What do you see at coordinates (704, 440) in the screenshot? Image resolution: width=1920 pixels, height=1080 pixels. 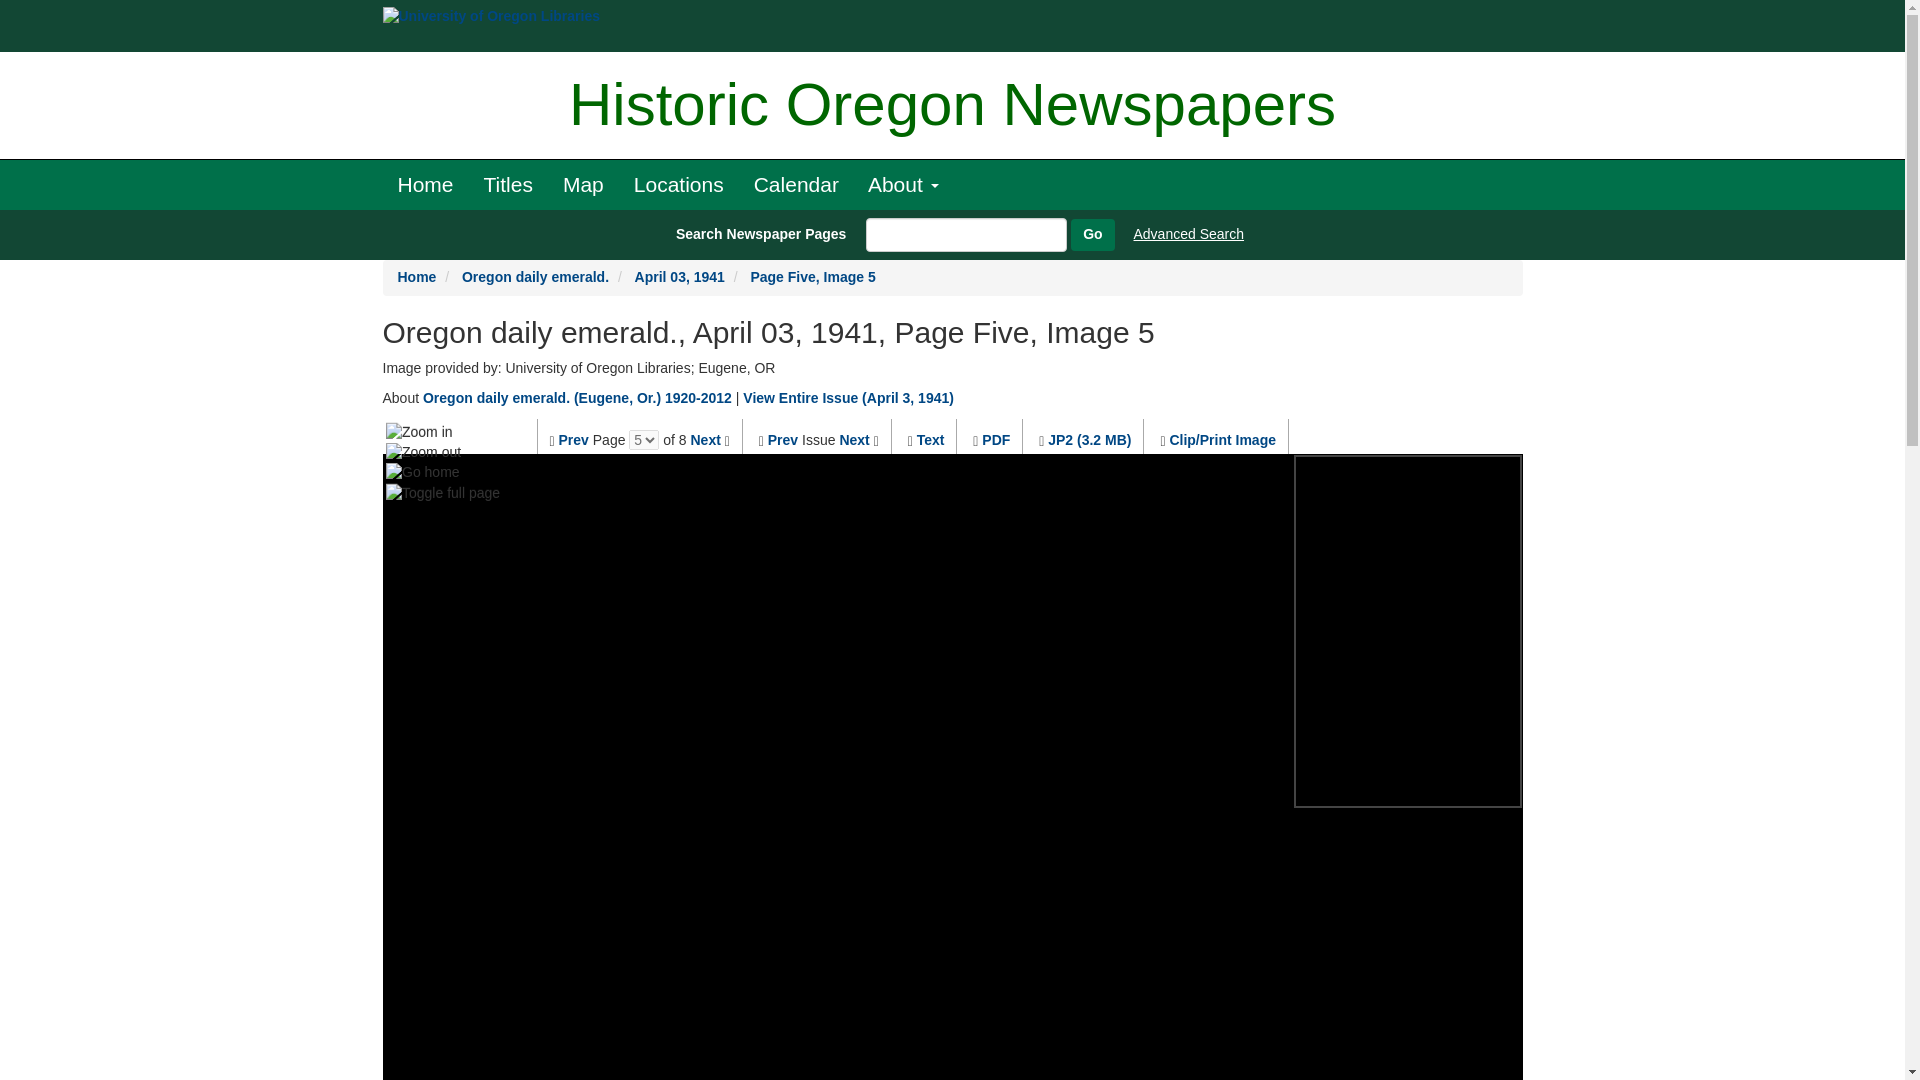 I see `Next` at bounding box center [704, 440].